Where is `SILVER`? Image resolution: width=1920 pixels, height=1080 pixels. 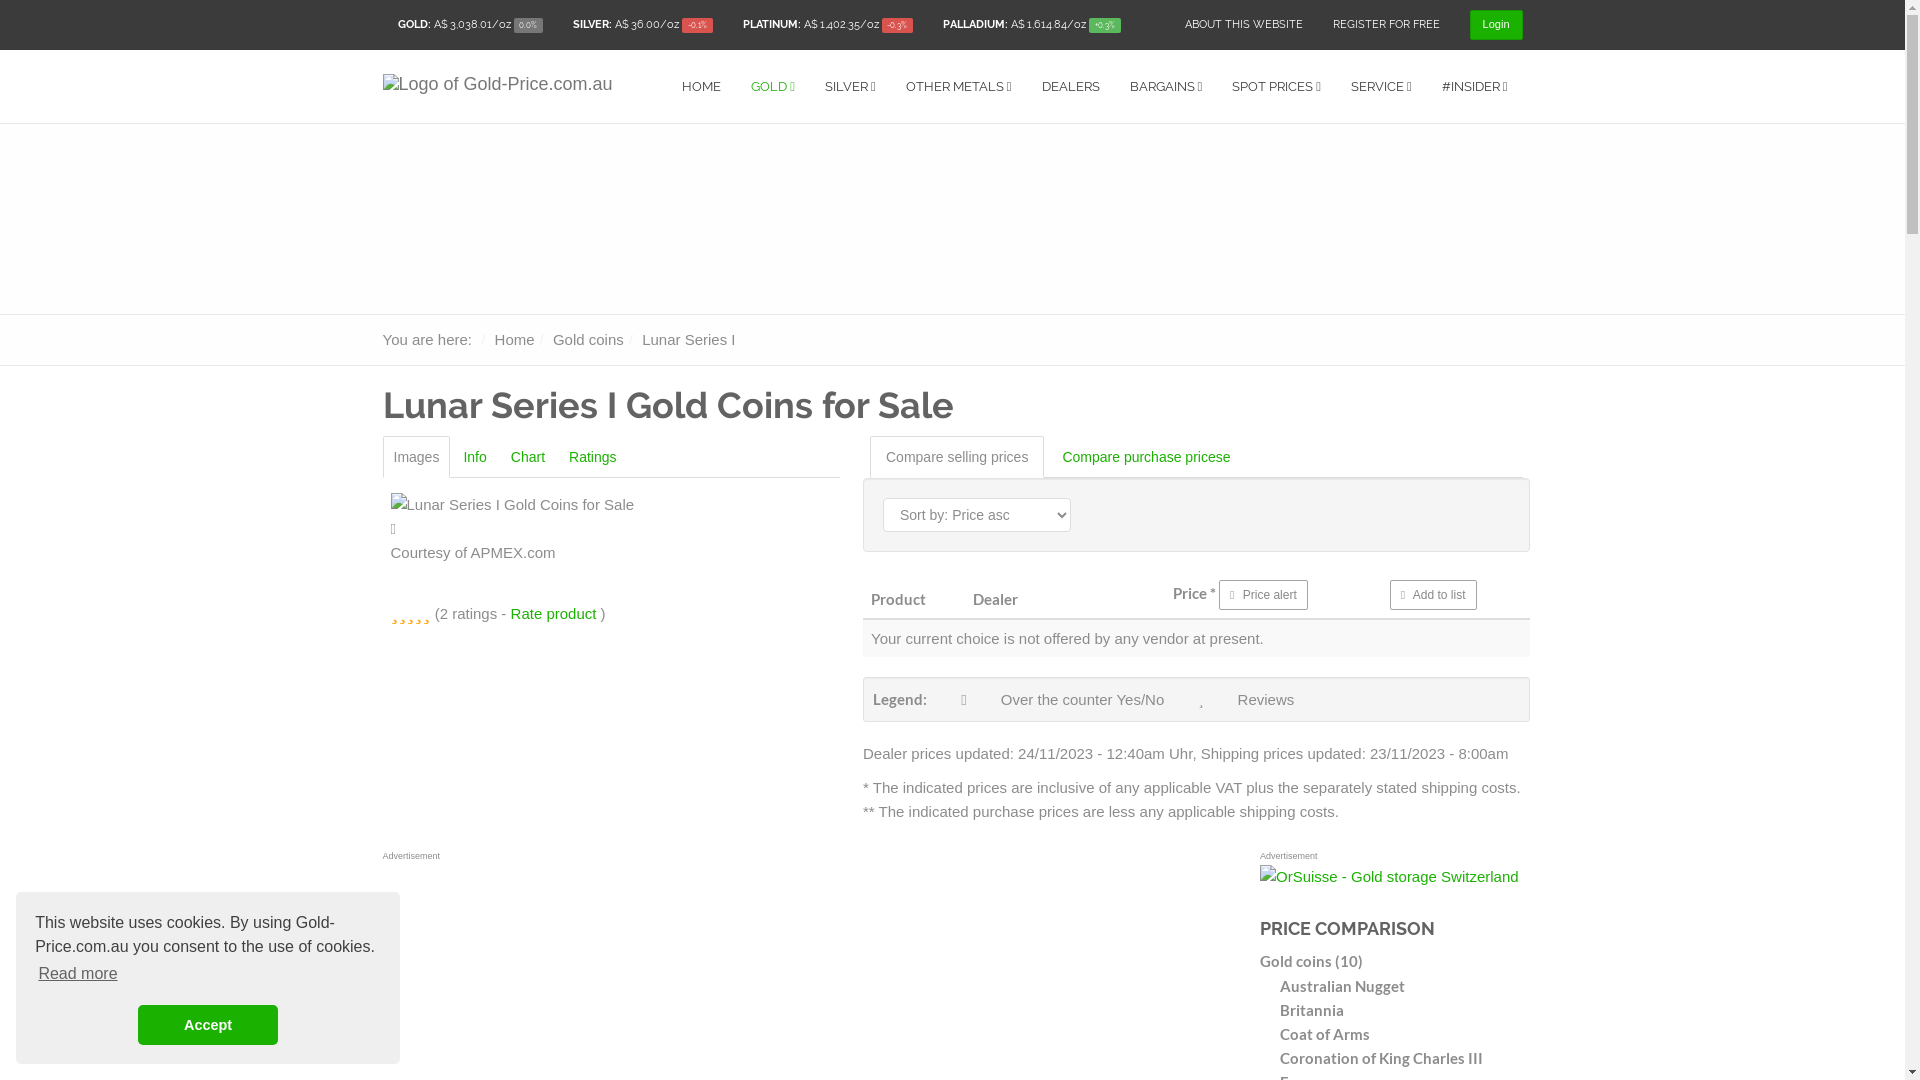 SILVER is located at coordinates (850, 86).